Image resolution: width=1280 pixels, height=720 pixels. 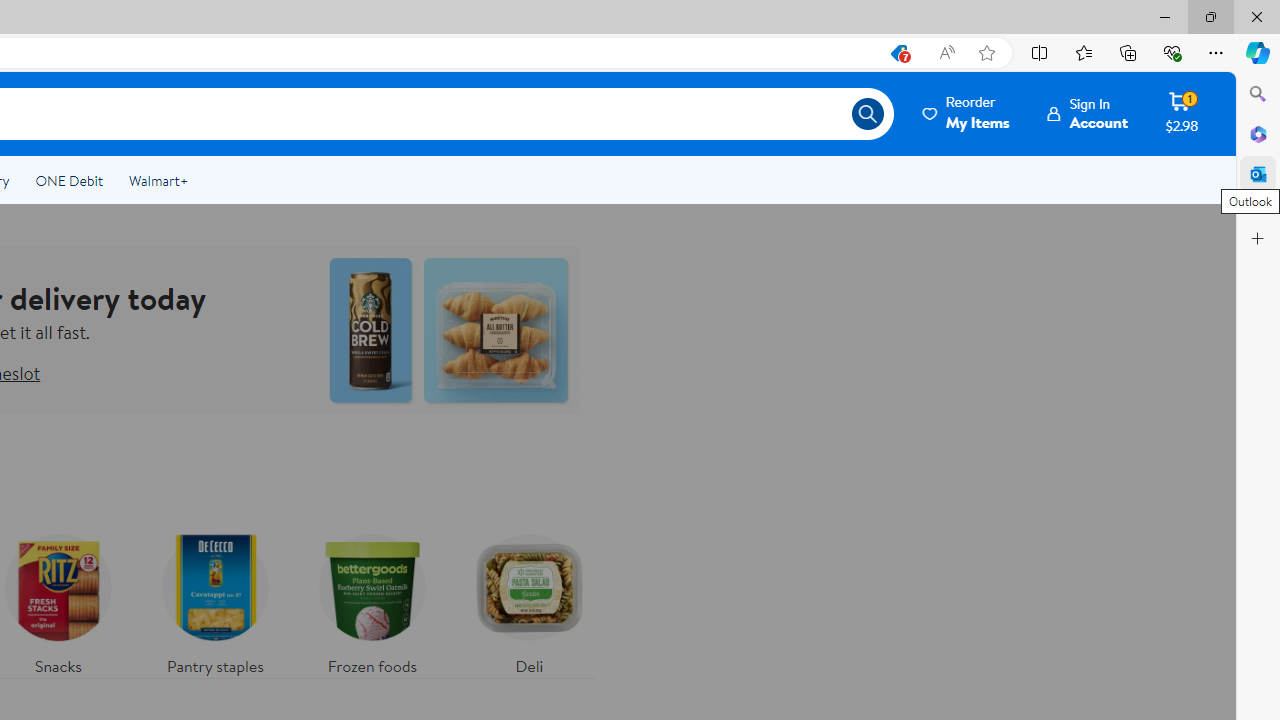 What do you see at coordinates (967, 113) in the screenshot?
I see `Reorder My Items` at bounding box center [967, 113].